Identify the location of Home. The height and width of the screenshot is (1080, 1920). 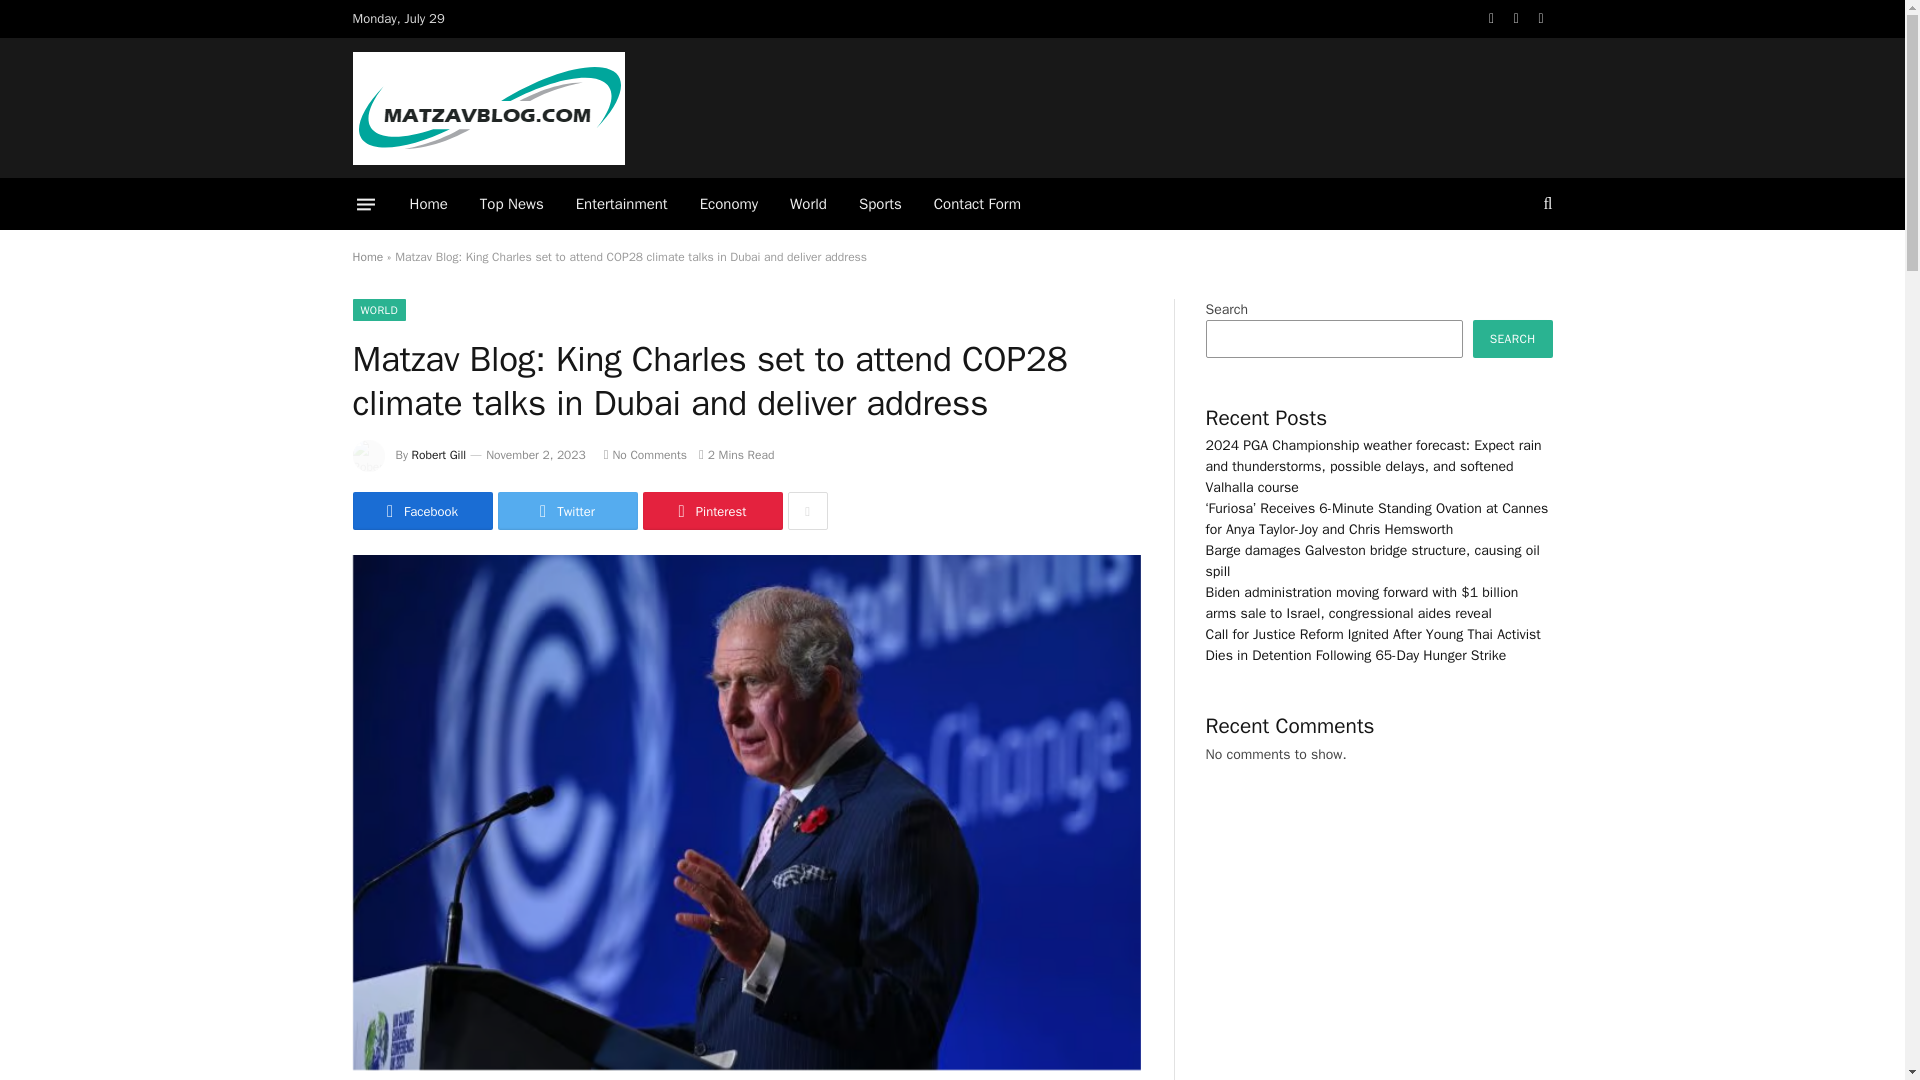
(366, 256).